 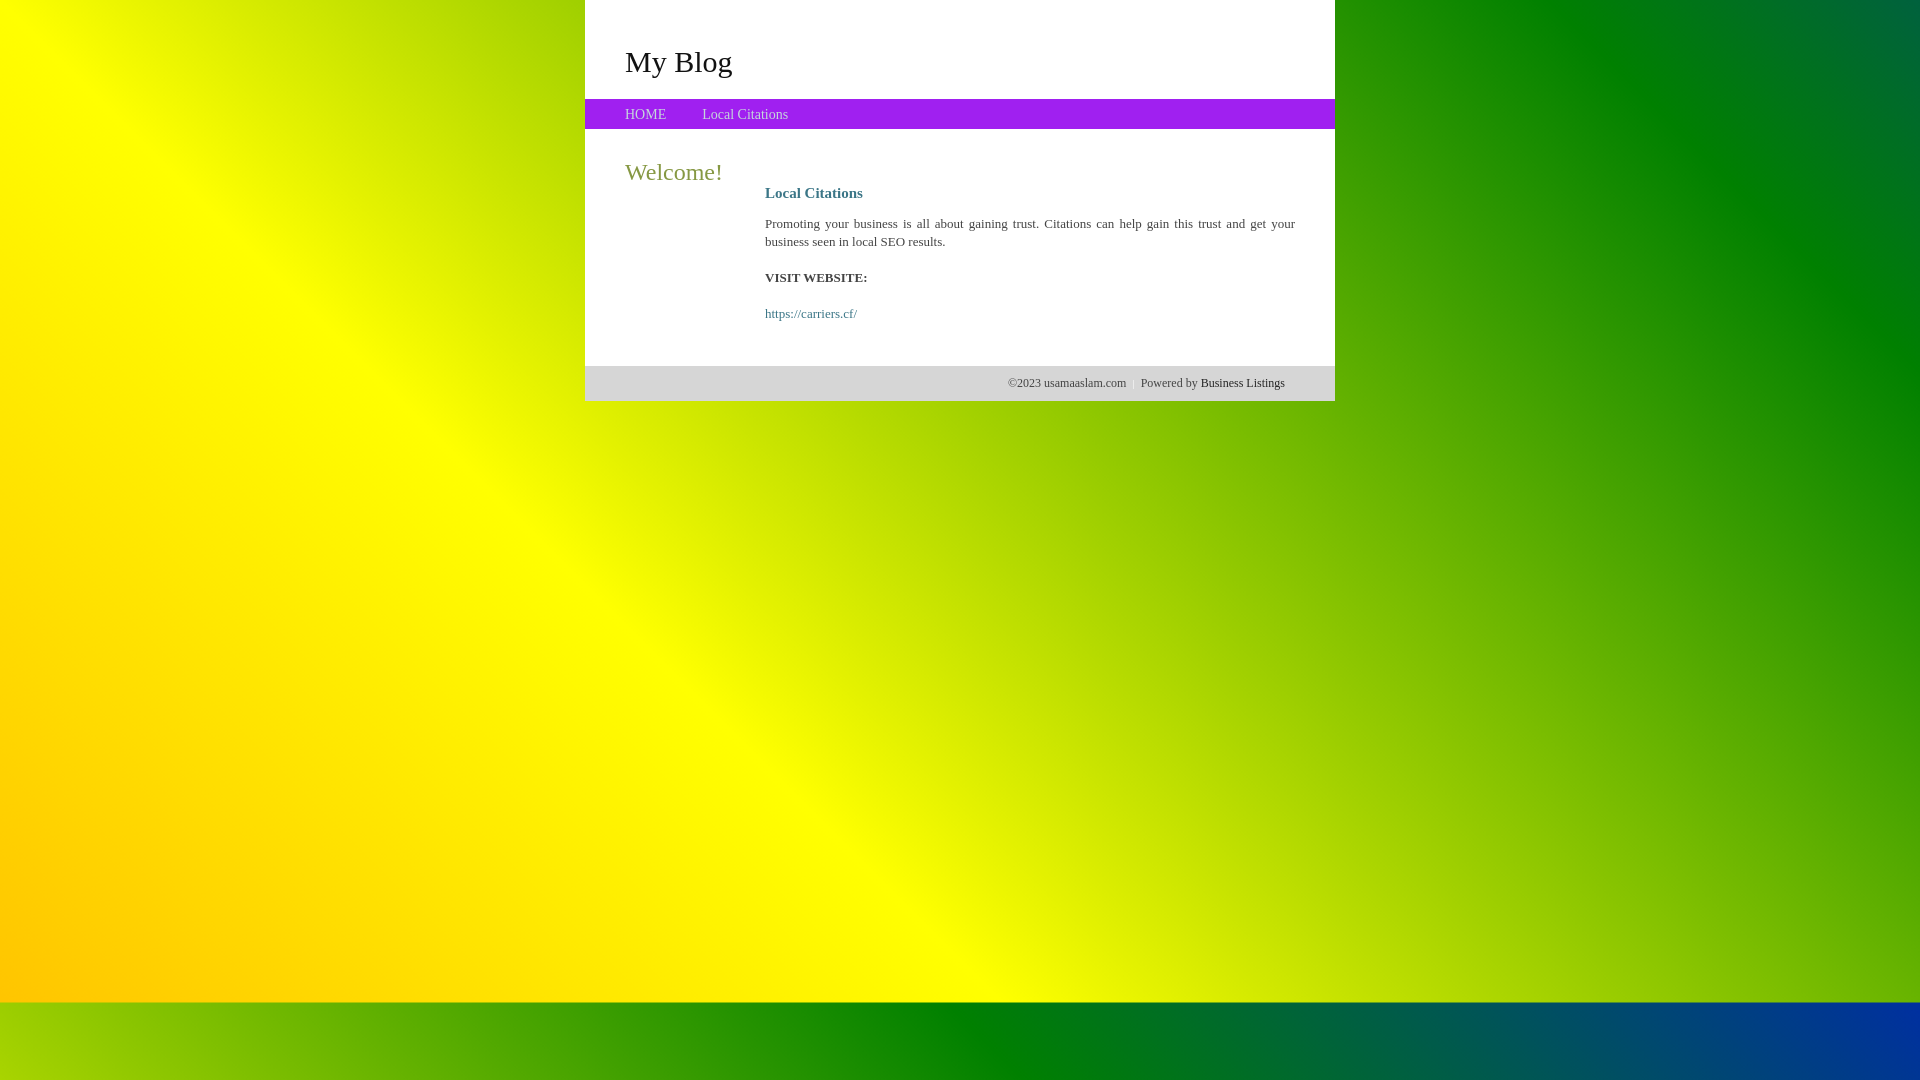 What do you see at coordinates (646, 114) in the screenshot?
I see `HOME` at bounding box center [646, 114].